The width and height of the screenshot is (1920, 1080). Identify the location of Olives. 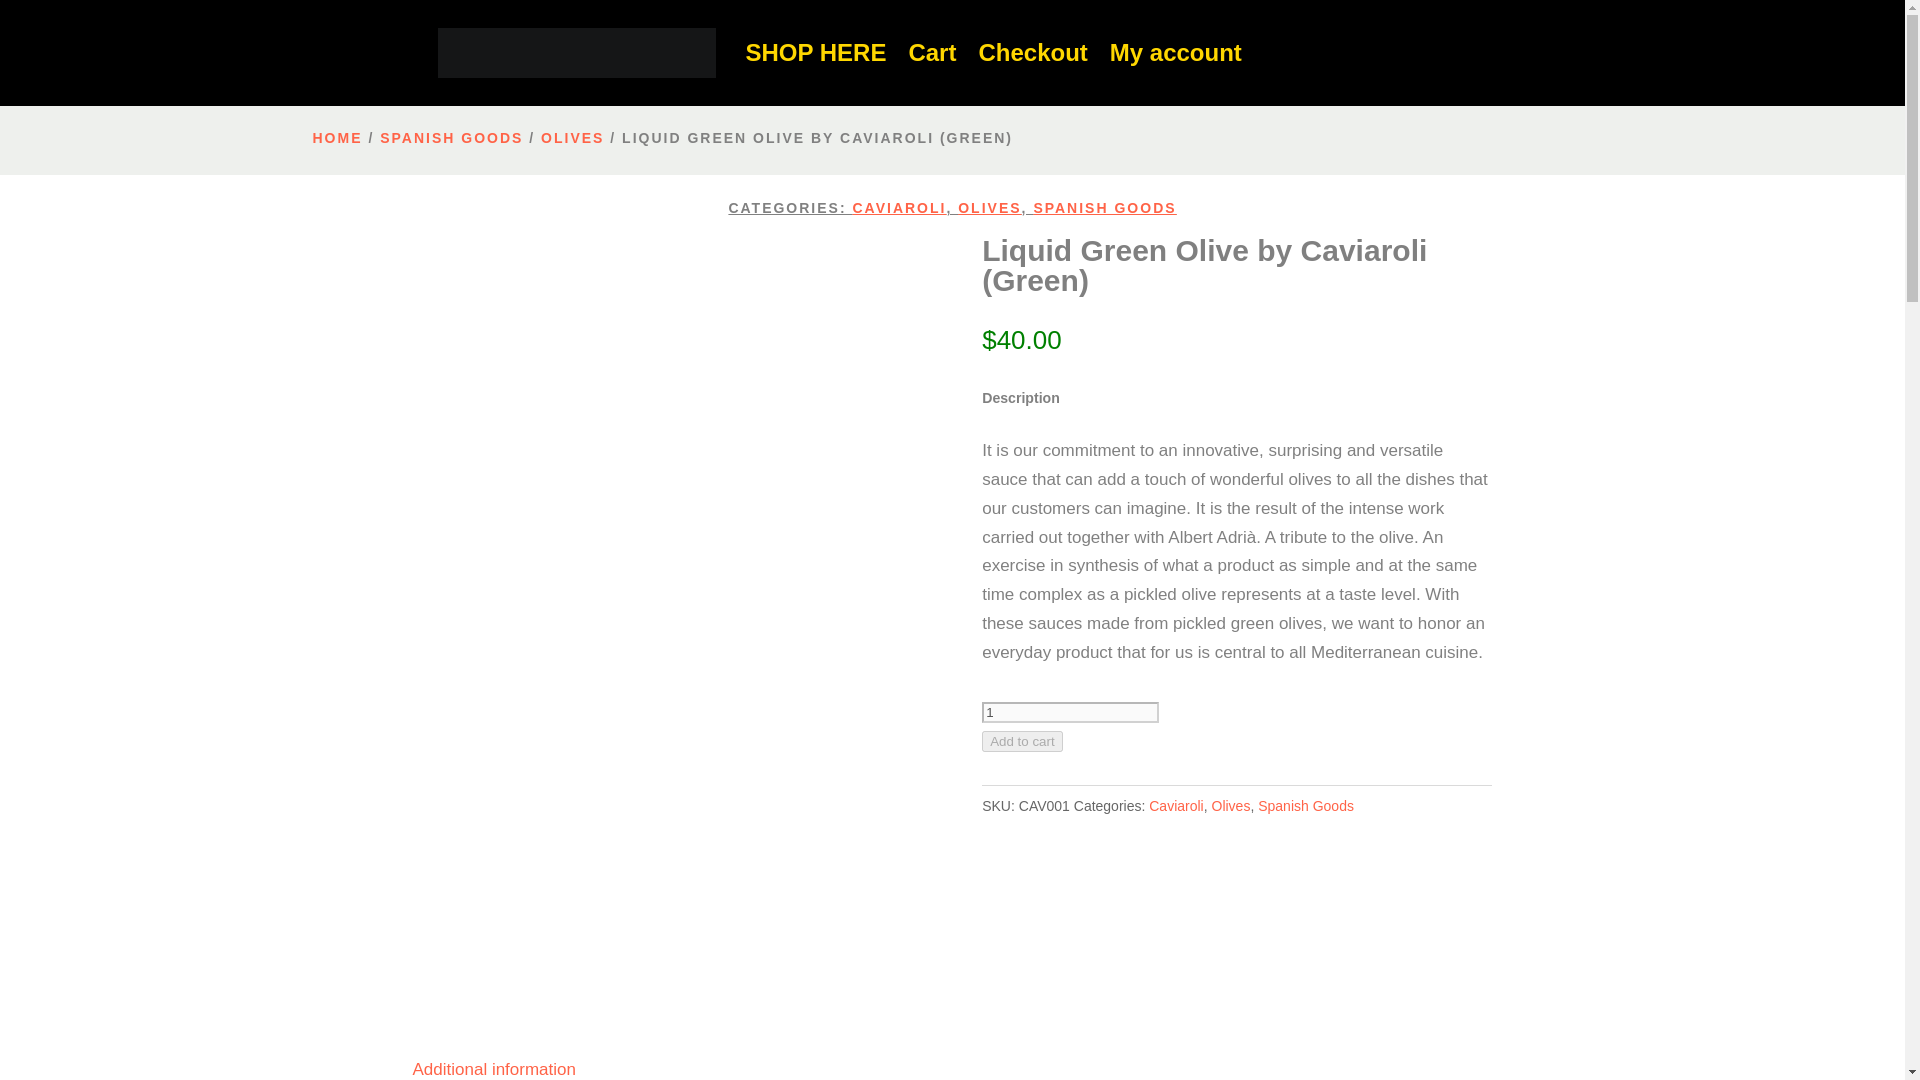
(1231, 806).